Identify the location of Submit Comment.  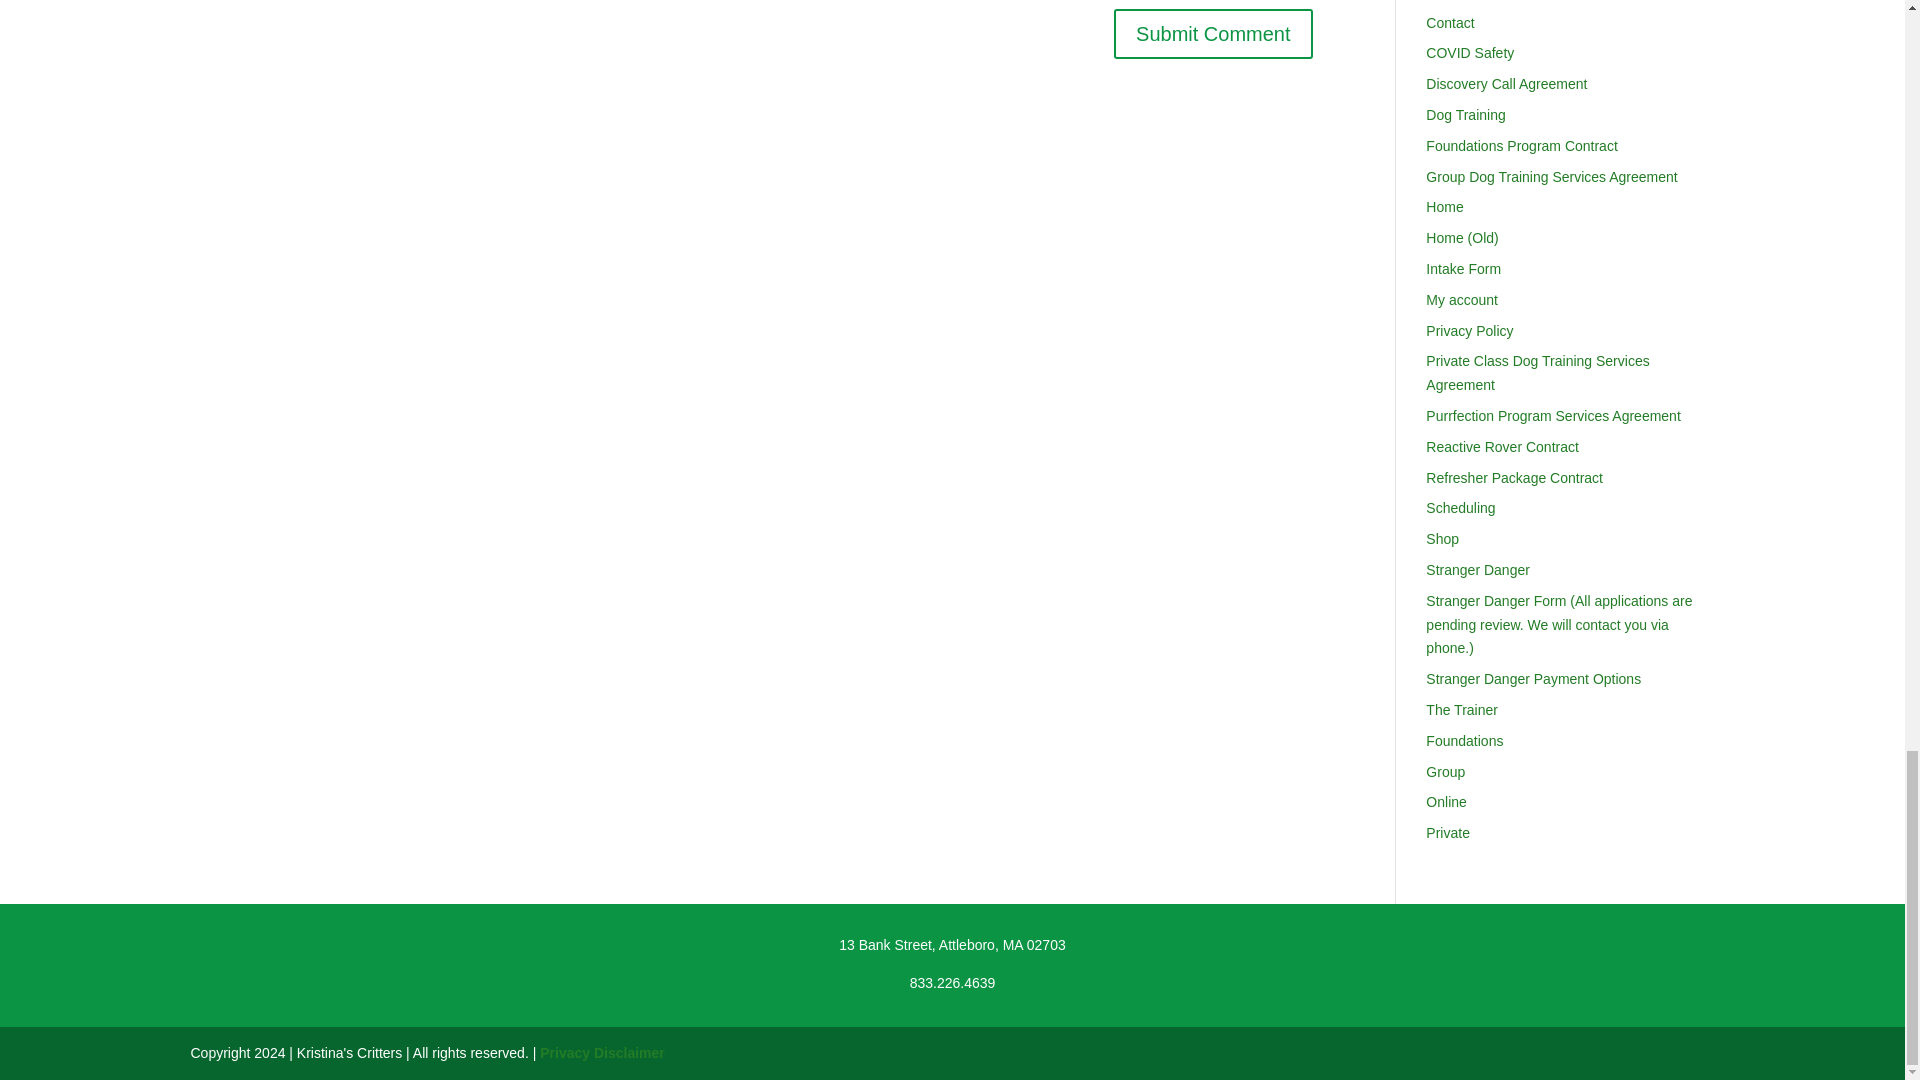
(1213, 34).